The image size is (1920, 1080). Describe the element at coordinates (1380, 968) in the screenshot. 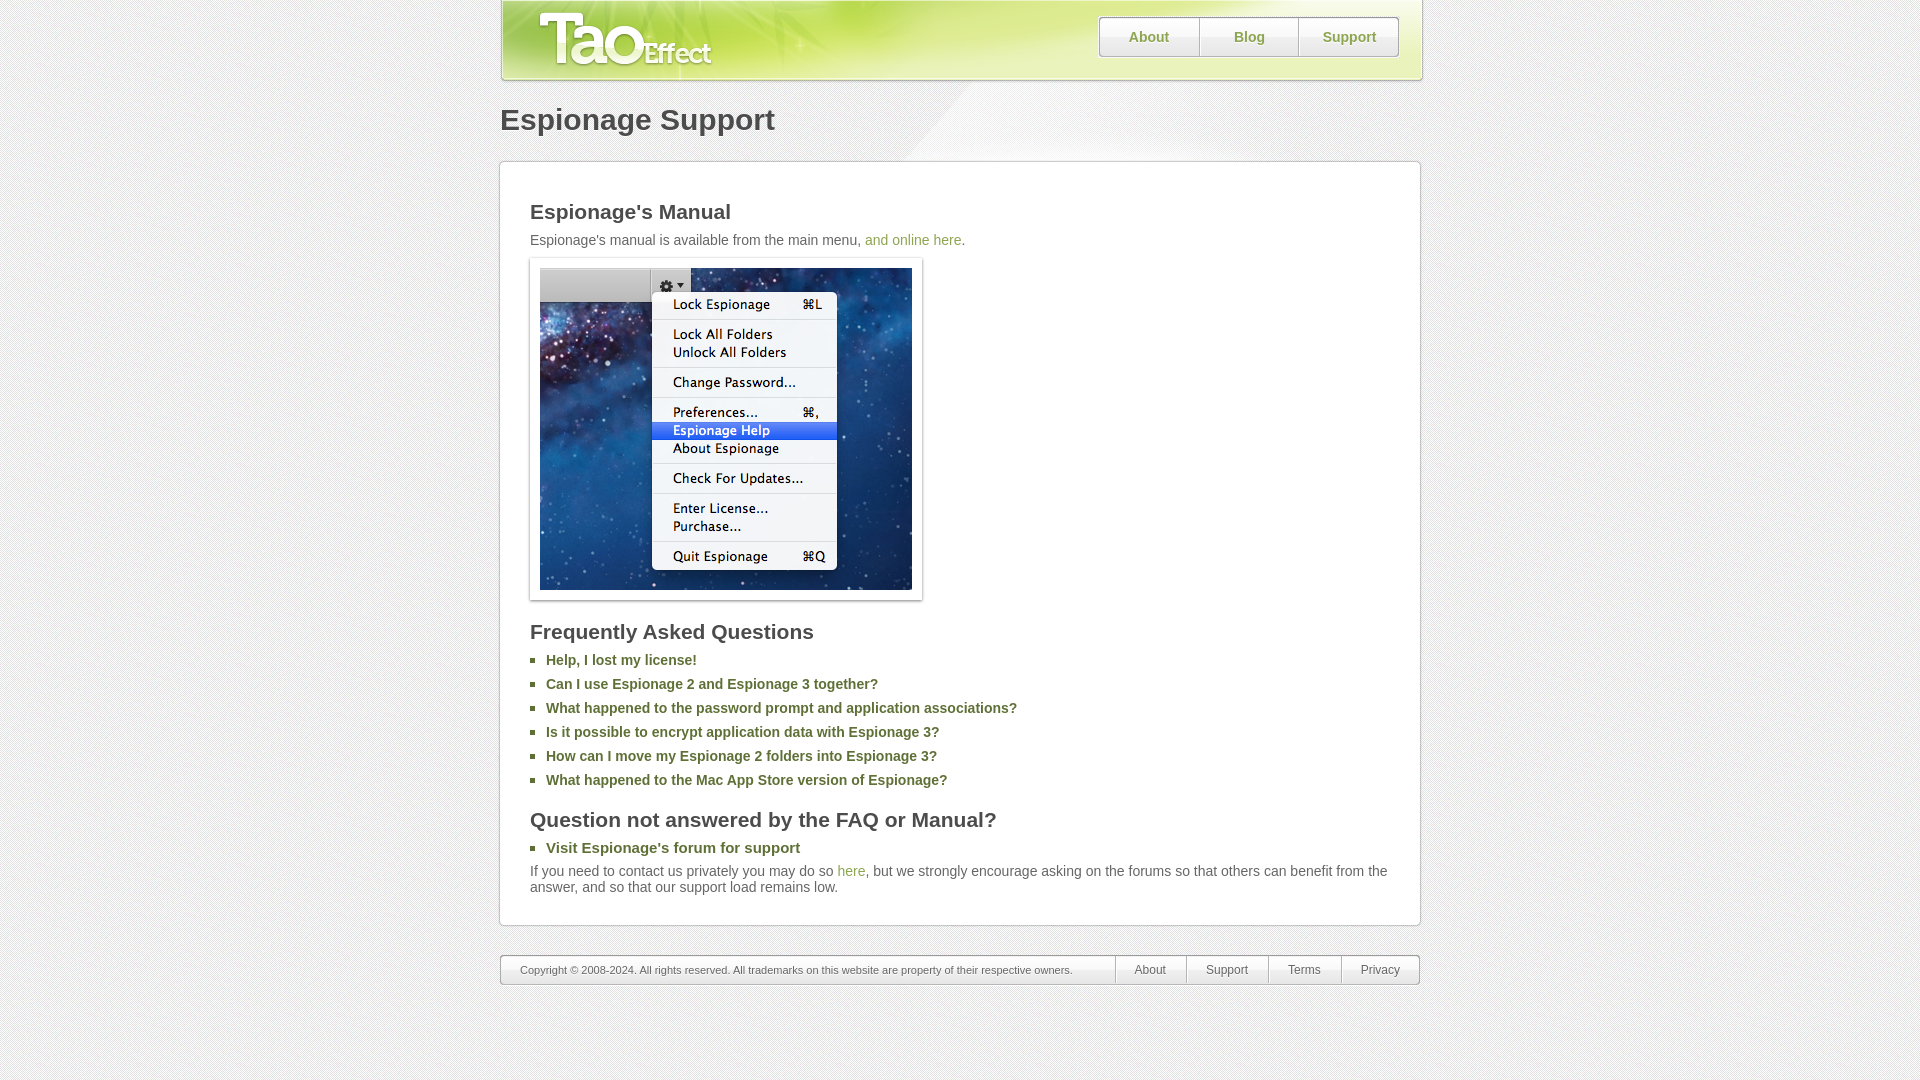

I see `Privacy` at that location.